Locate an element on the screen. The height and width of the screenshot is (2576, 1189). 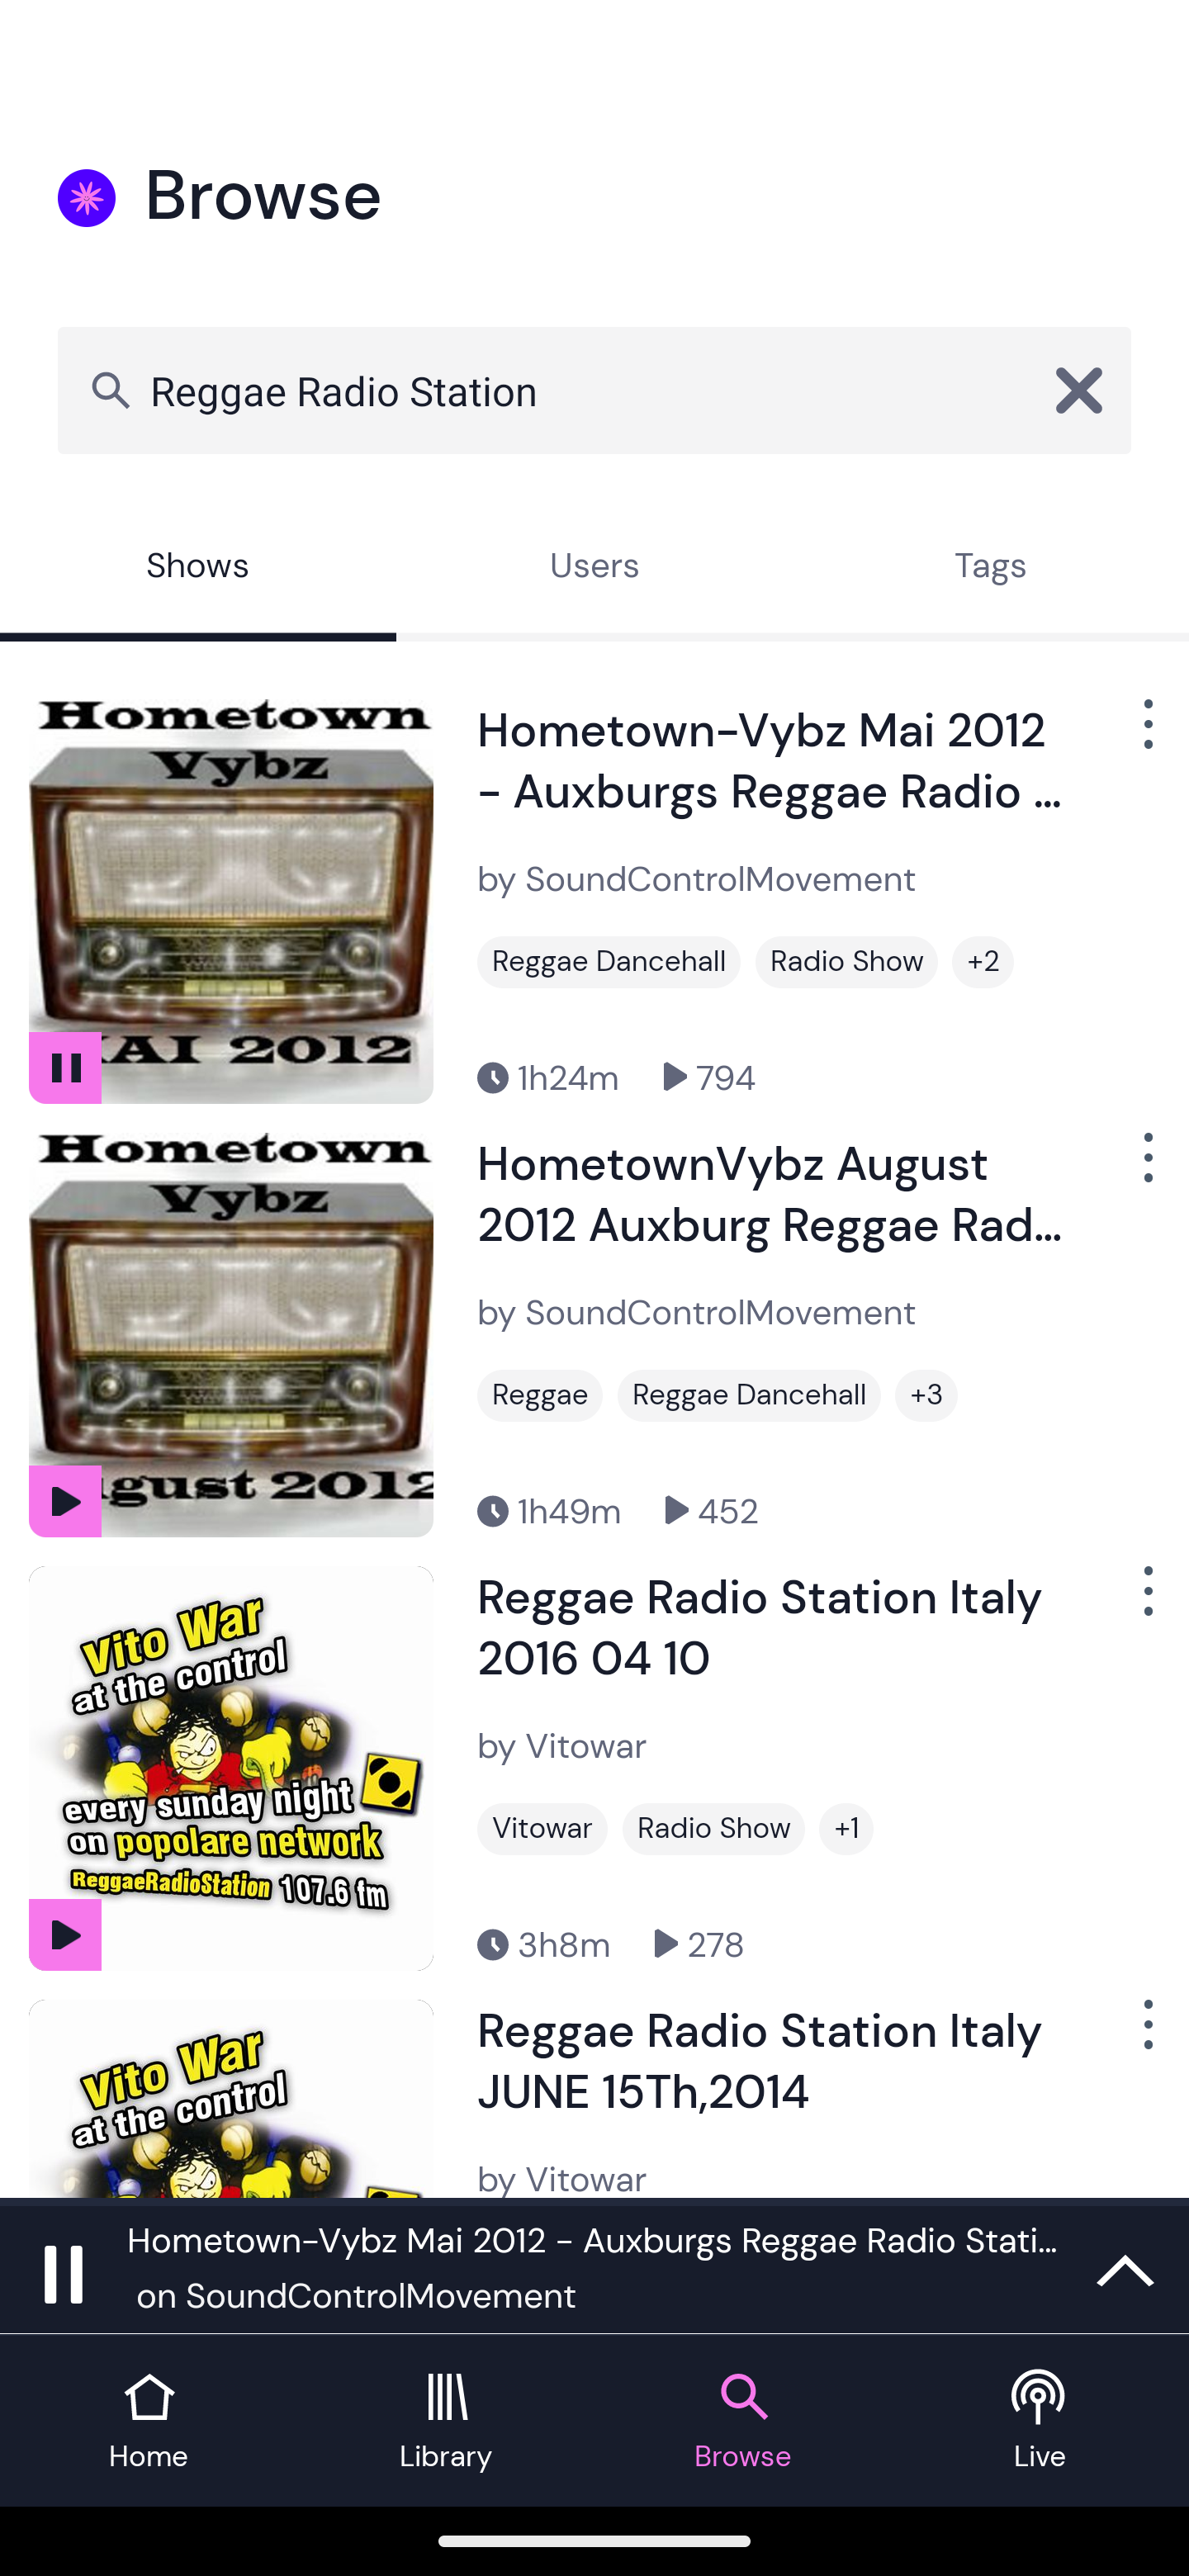
Radio Show is located at coordinates (846, 962).